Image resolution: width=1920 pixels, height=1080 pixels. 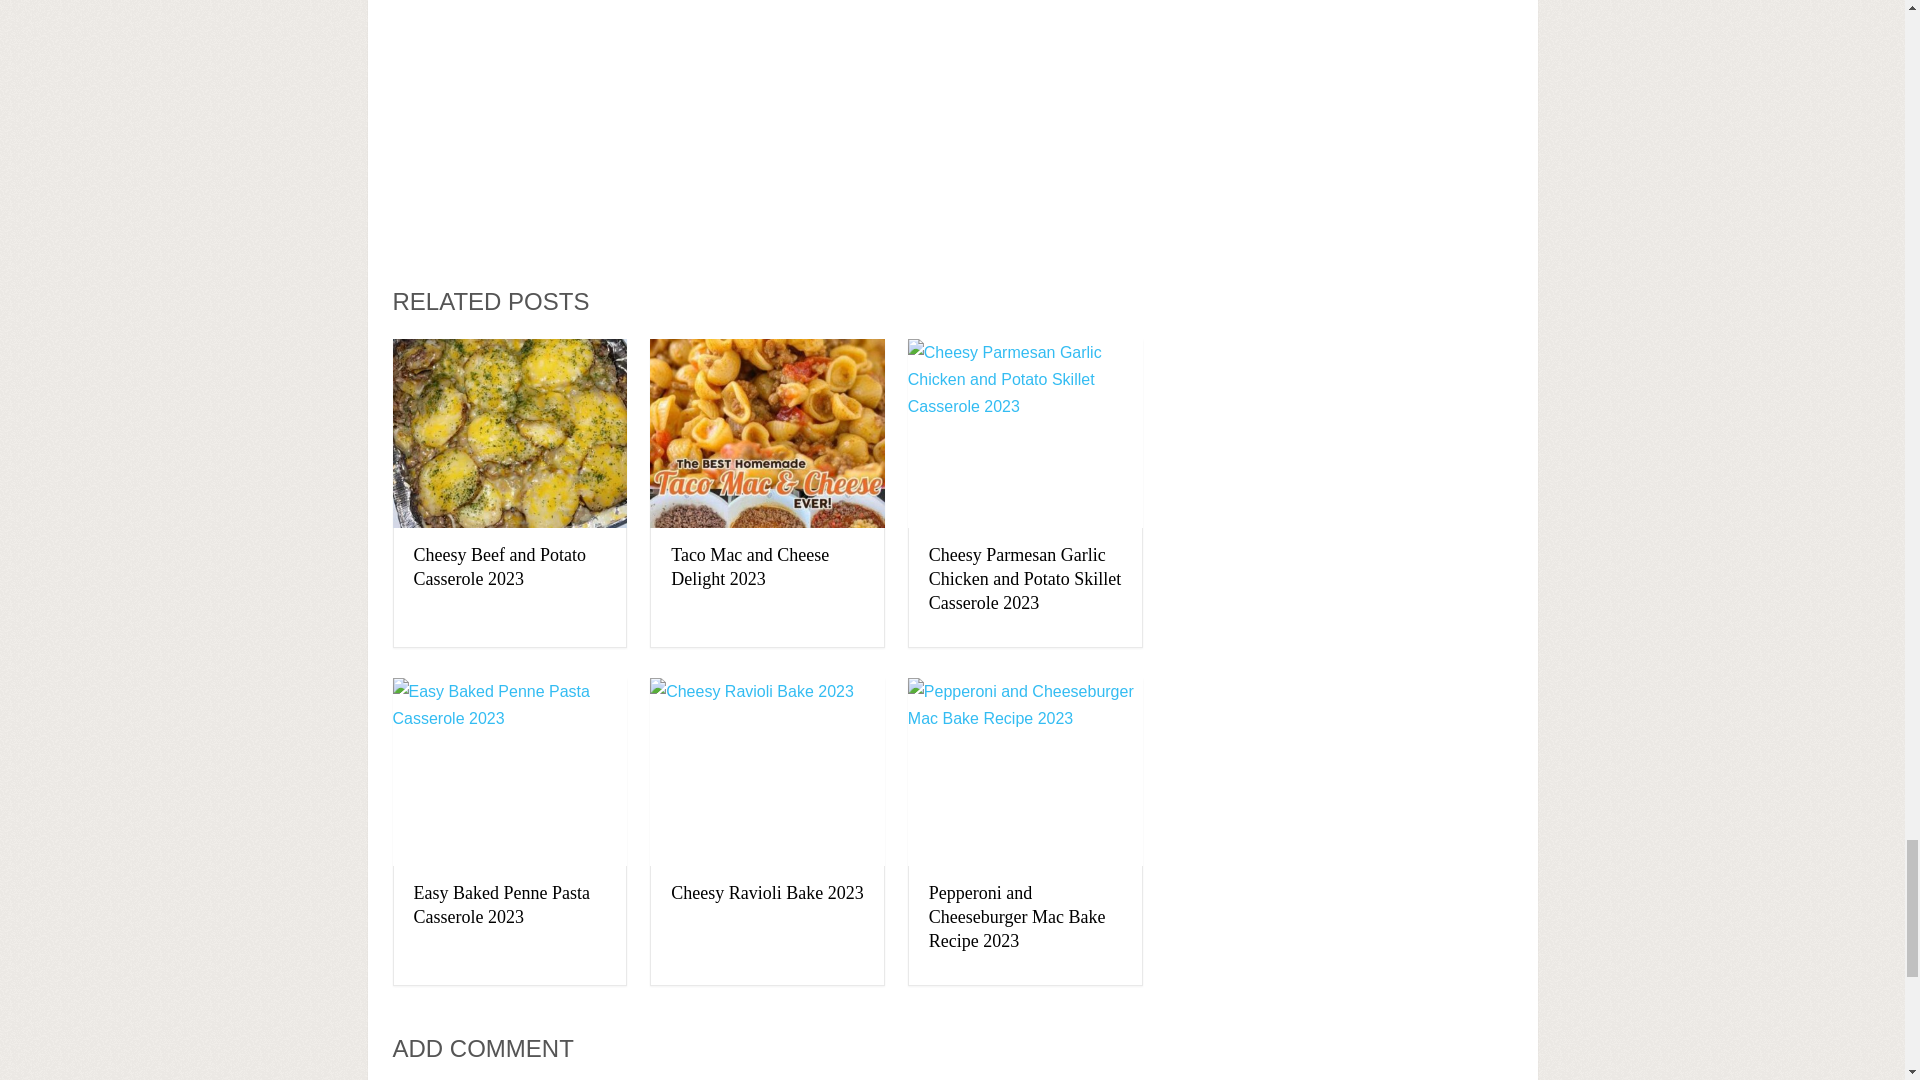 I want to click on Taco Mac and Cheese Delight 2023, so click(x=768, y=434).